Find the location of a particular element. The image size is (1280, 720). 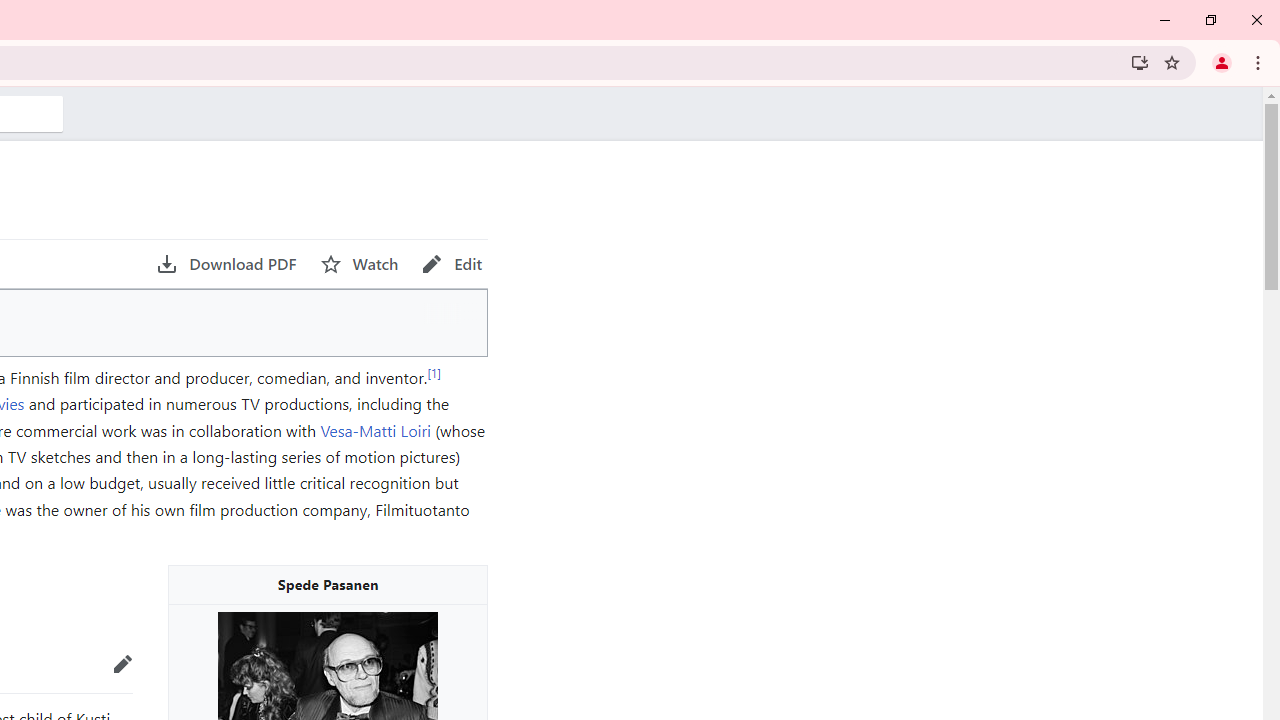

Watch is located at coordinates (359, 264).